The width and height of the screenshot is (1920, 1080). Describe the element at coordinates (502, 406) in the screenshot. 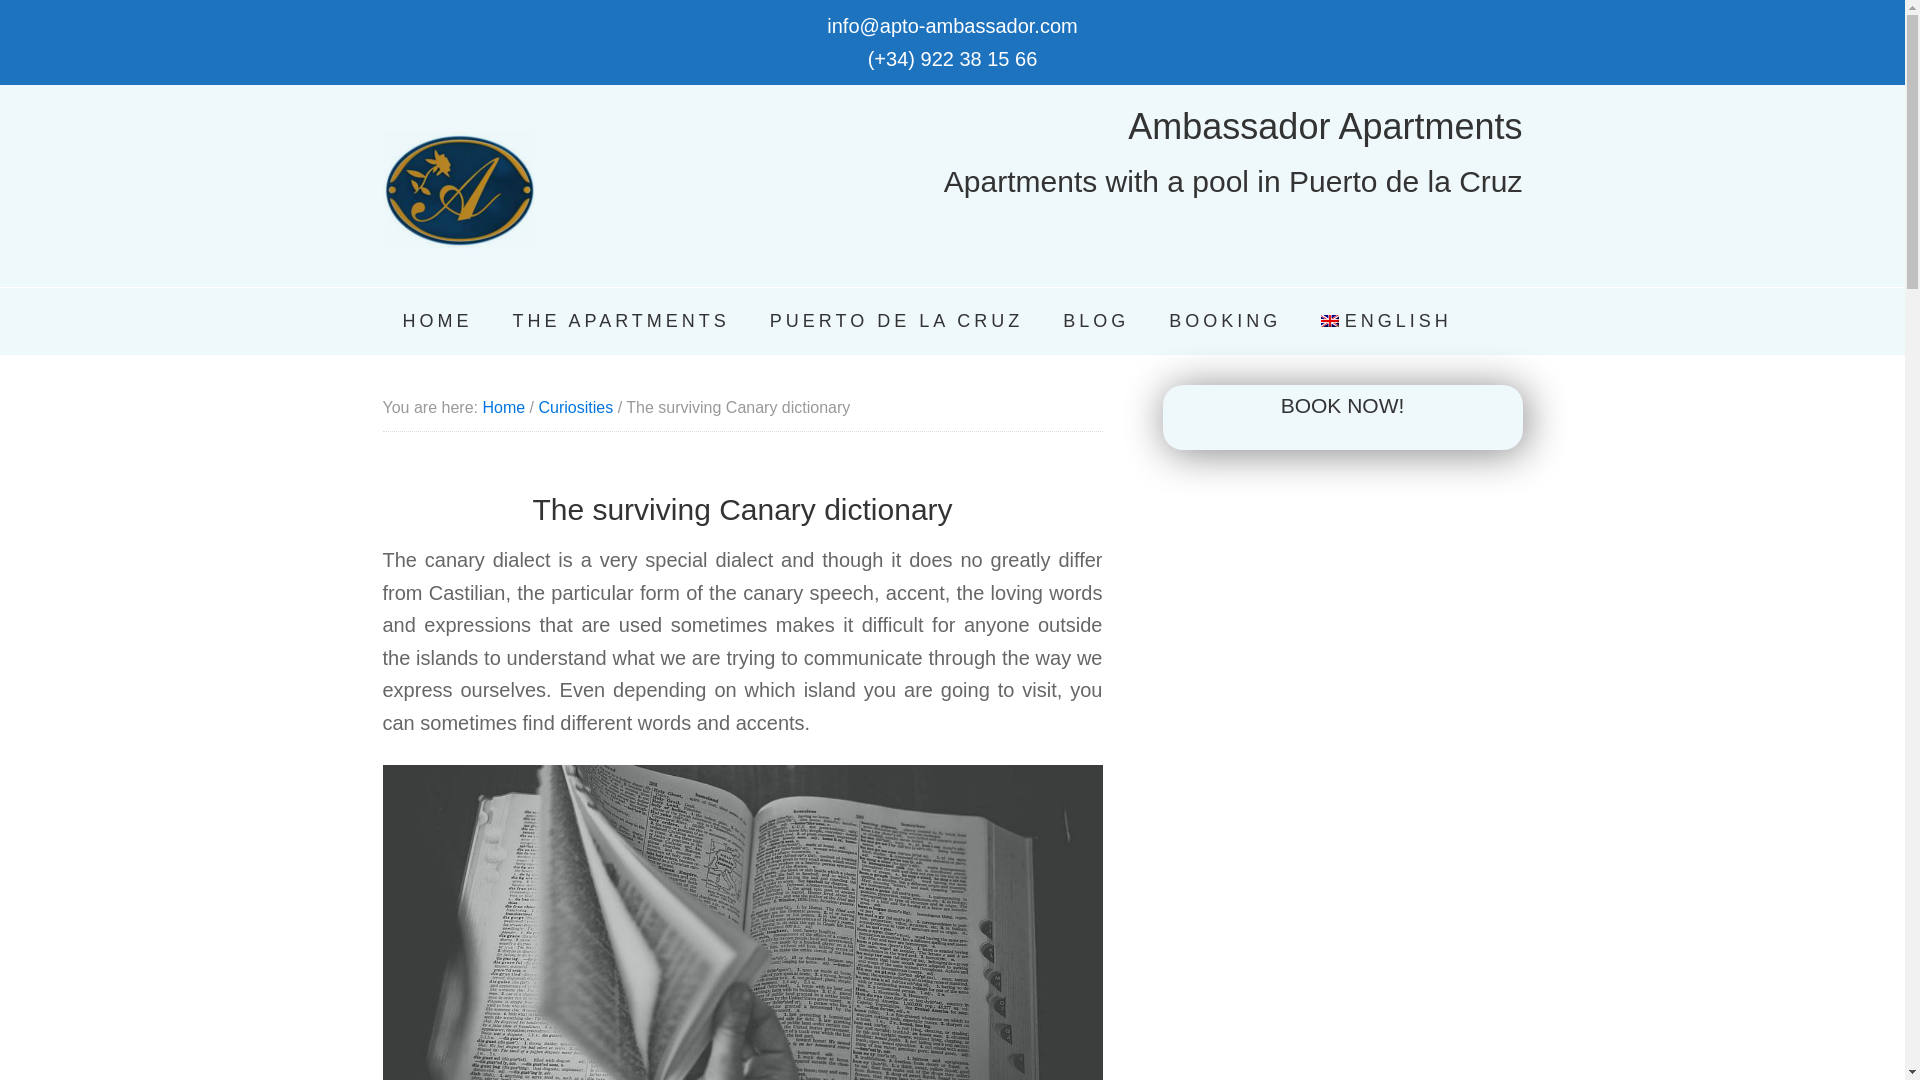

I see `Home` at that location.